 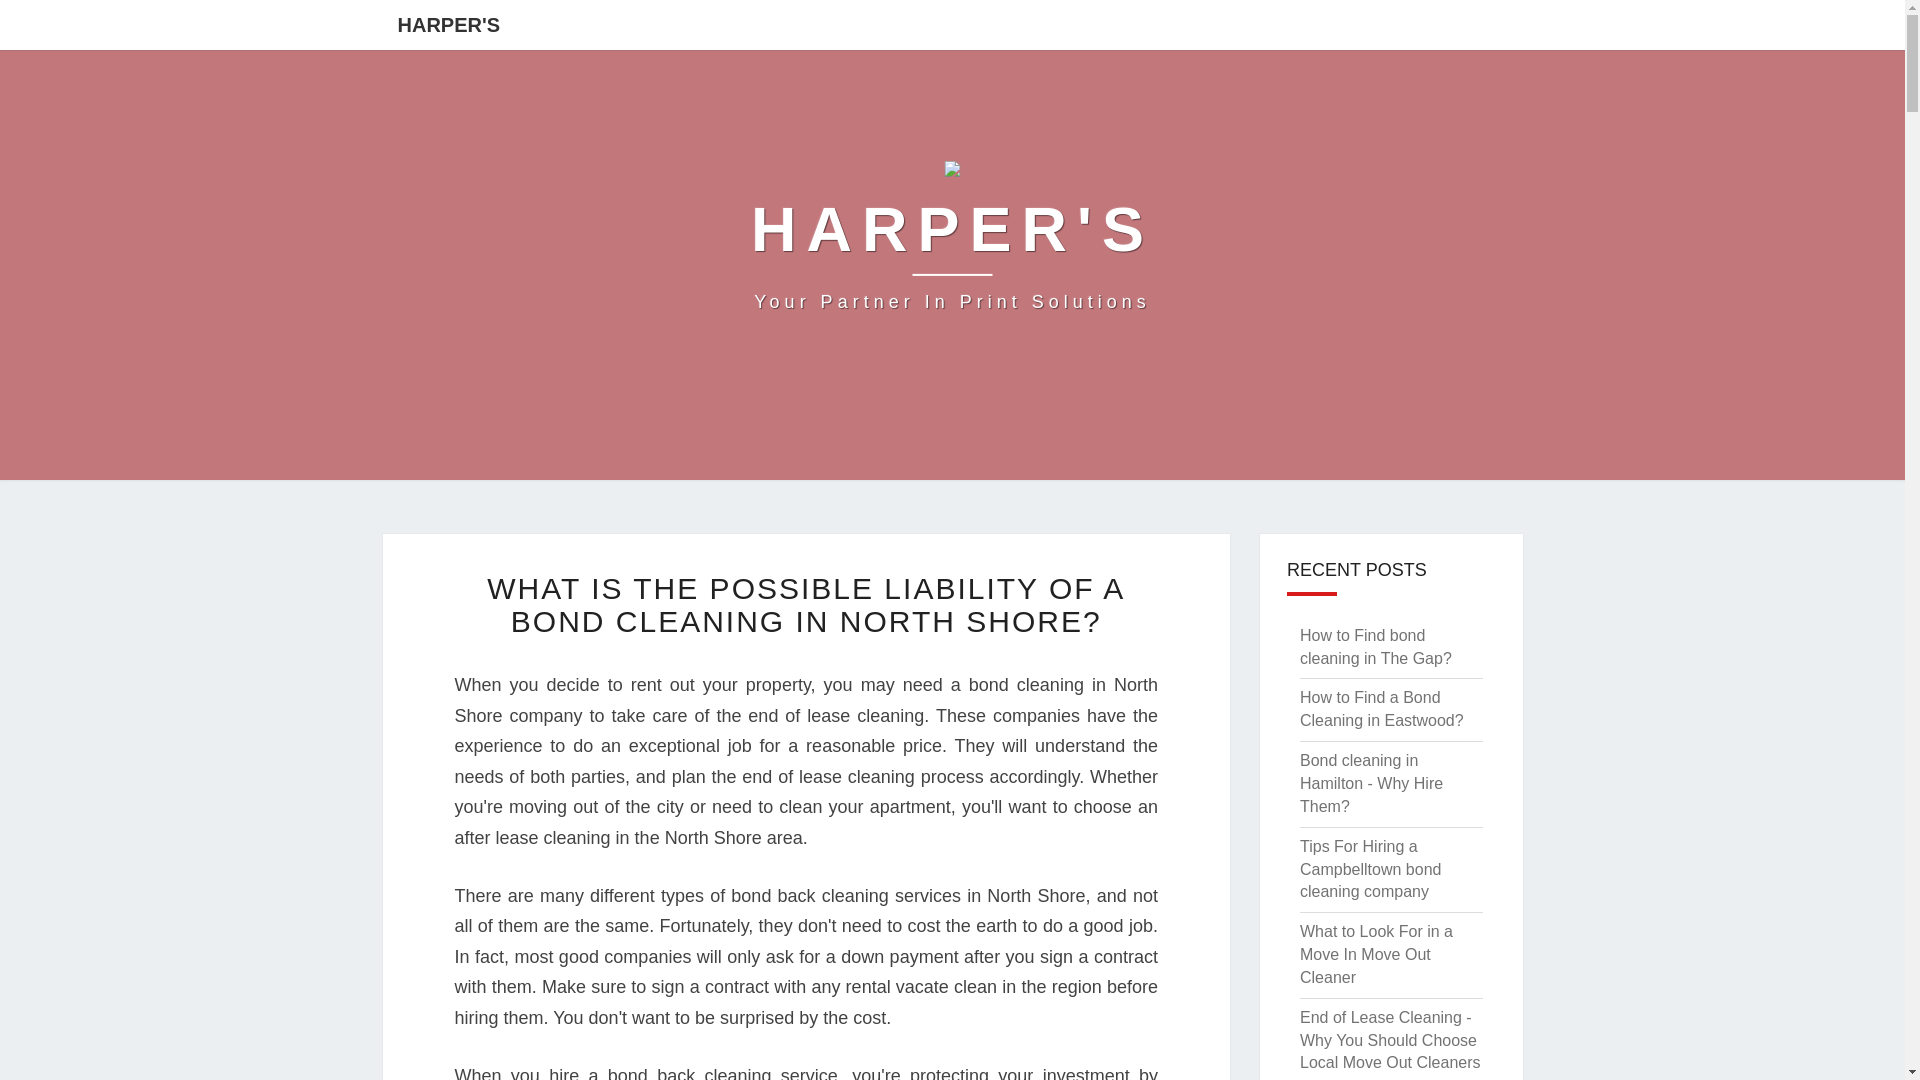 What do you see at coordinates (1370, 869) in the screenshot?
I see `Tips For Hiring a Campbelltown bond cleaning company` at bounding box center [1370, 869].